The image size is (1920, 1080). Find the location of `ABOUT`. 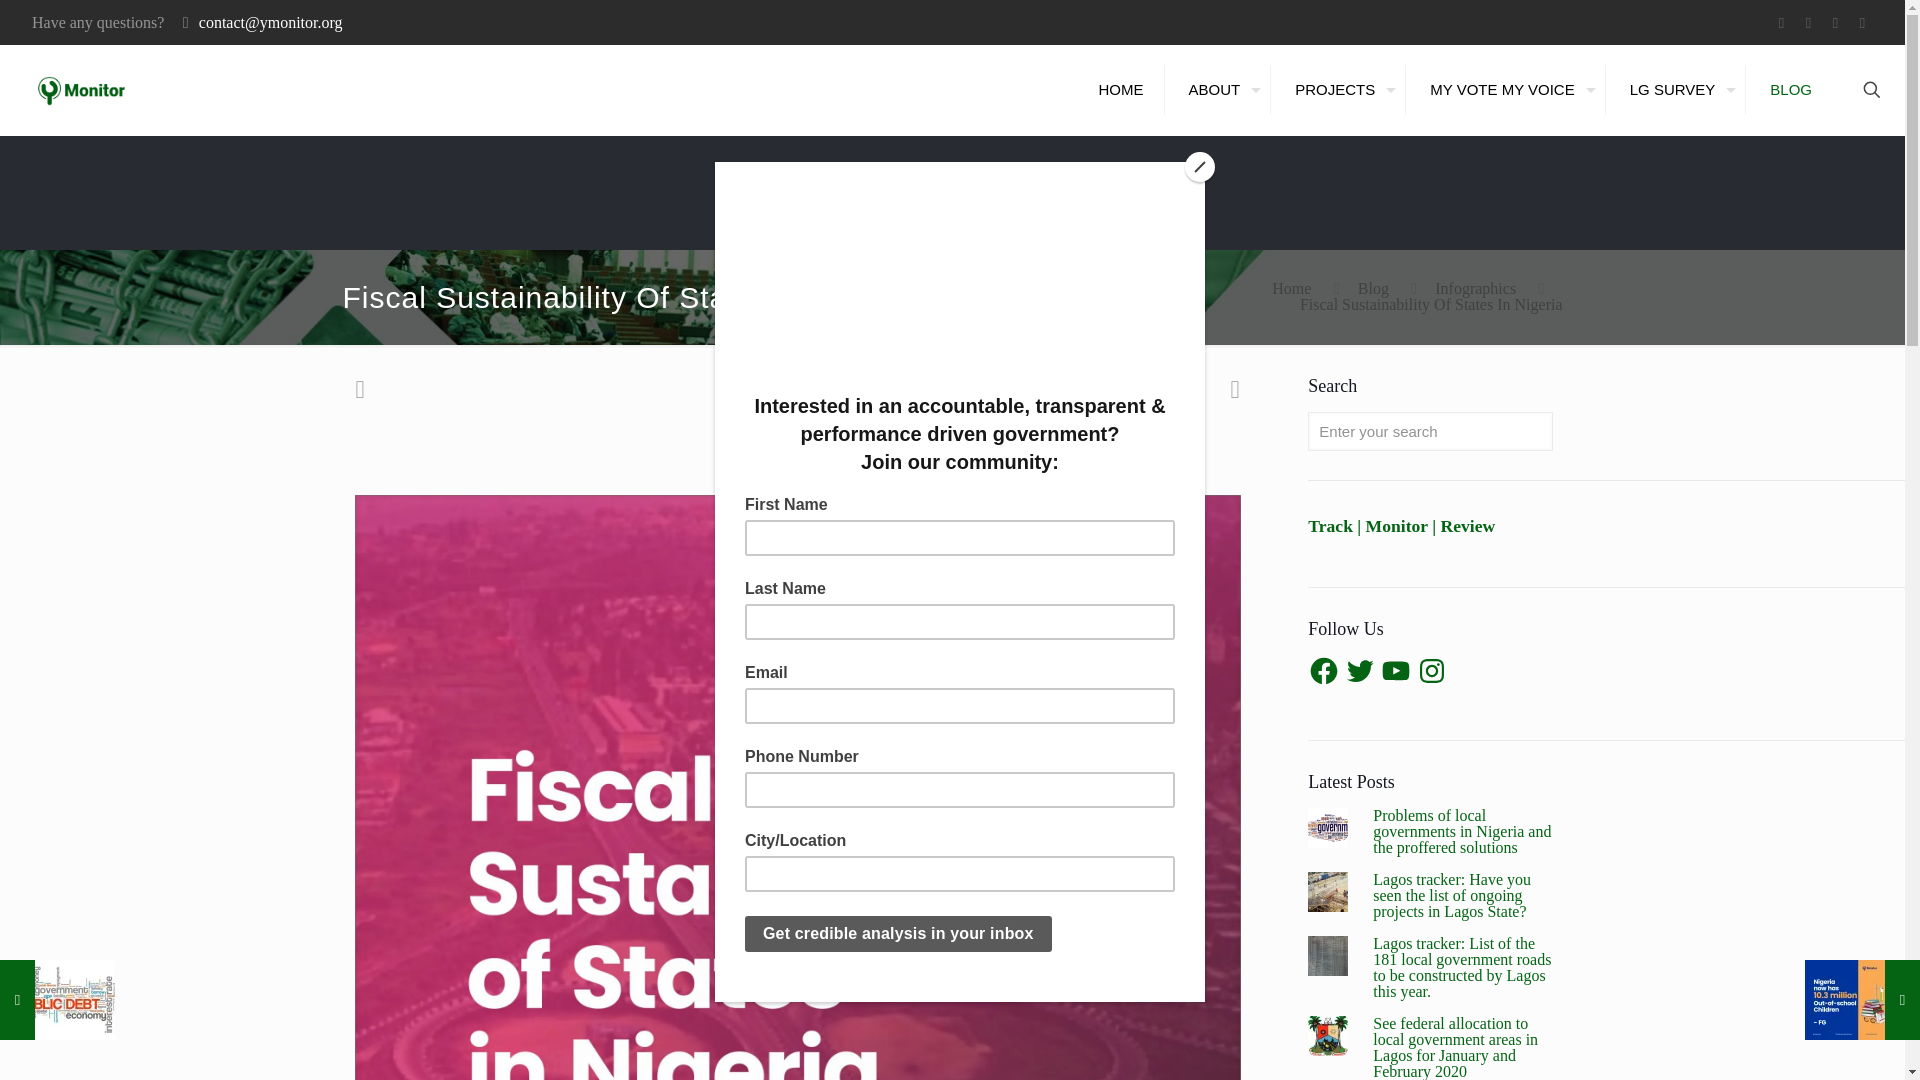

ABOUT is located at coordinates (1220, 89).